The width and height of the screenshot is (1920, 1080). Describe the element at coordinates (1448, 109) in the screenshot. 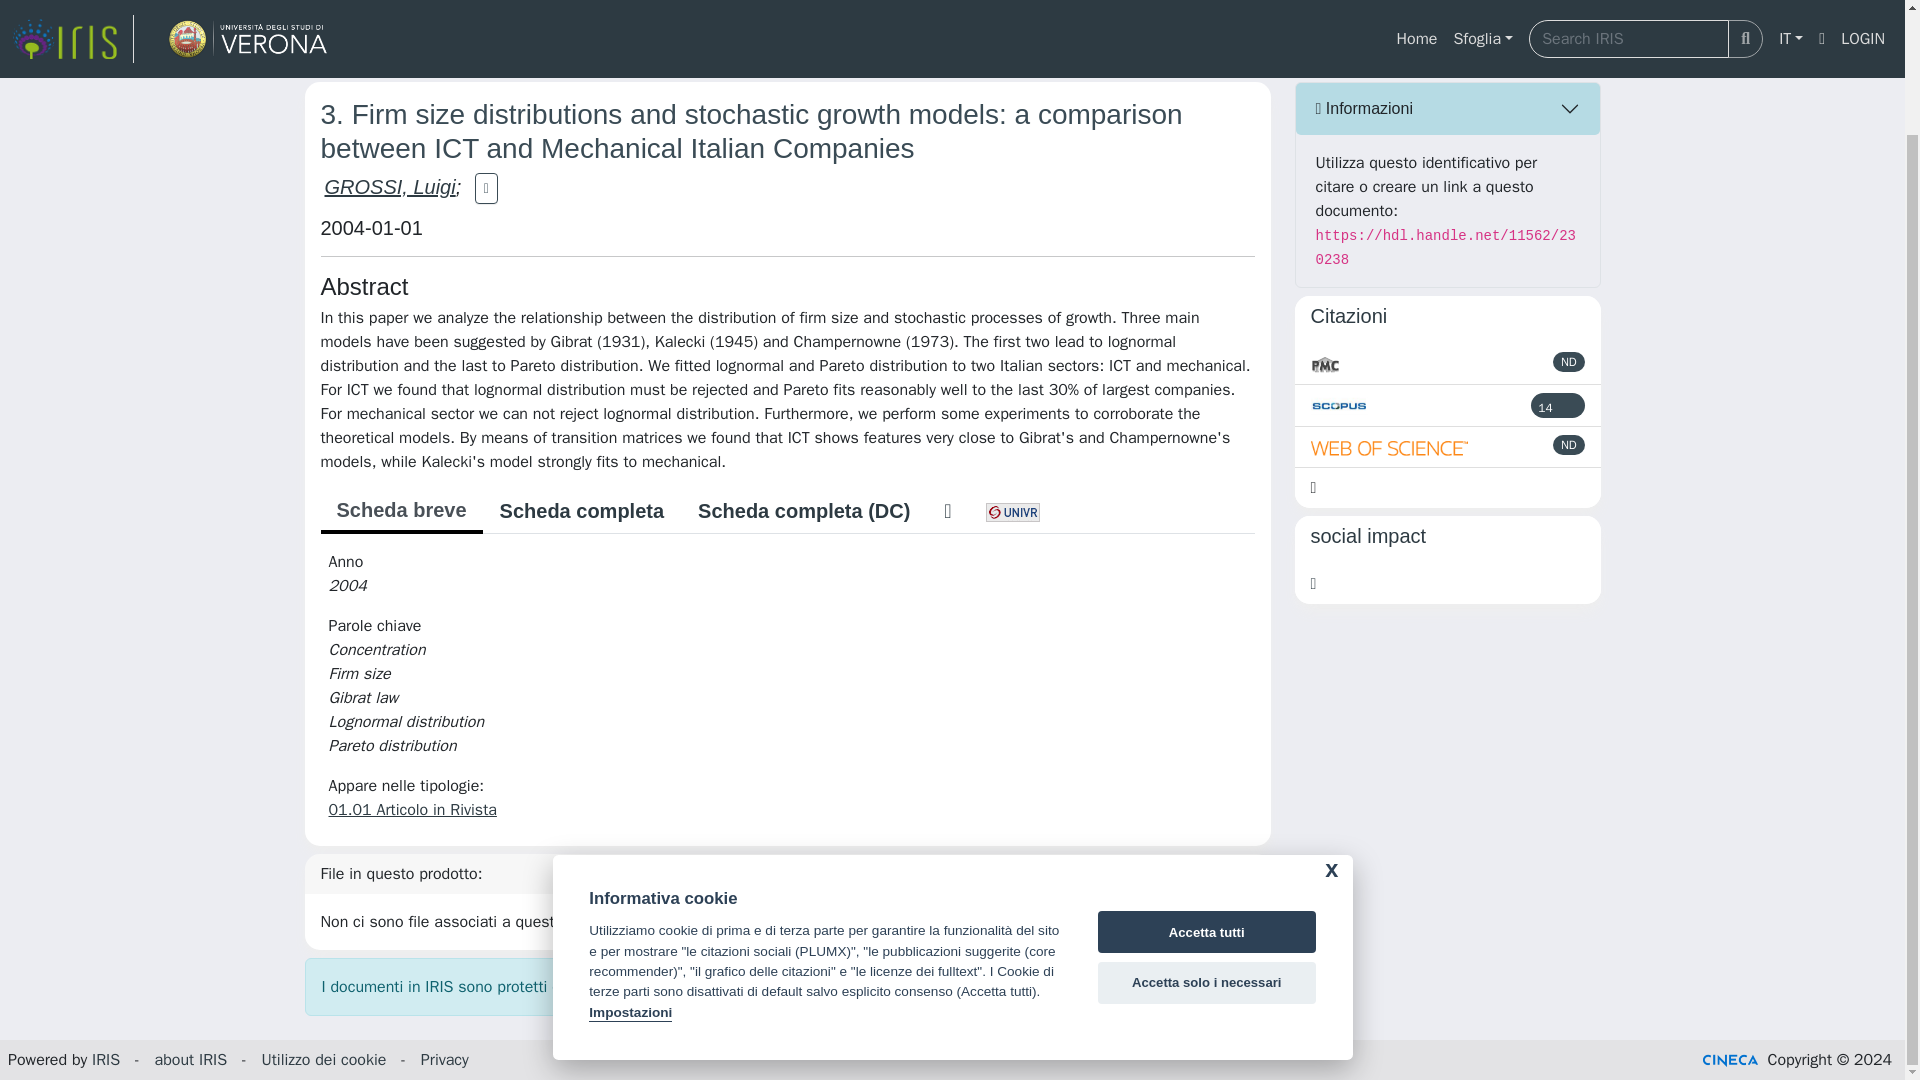

I see ` Informazioni` at that location.